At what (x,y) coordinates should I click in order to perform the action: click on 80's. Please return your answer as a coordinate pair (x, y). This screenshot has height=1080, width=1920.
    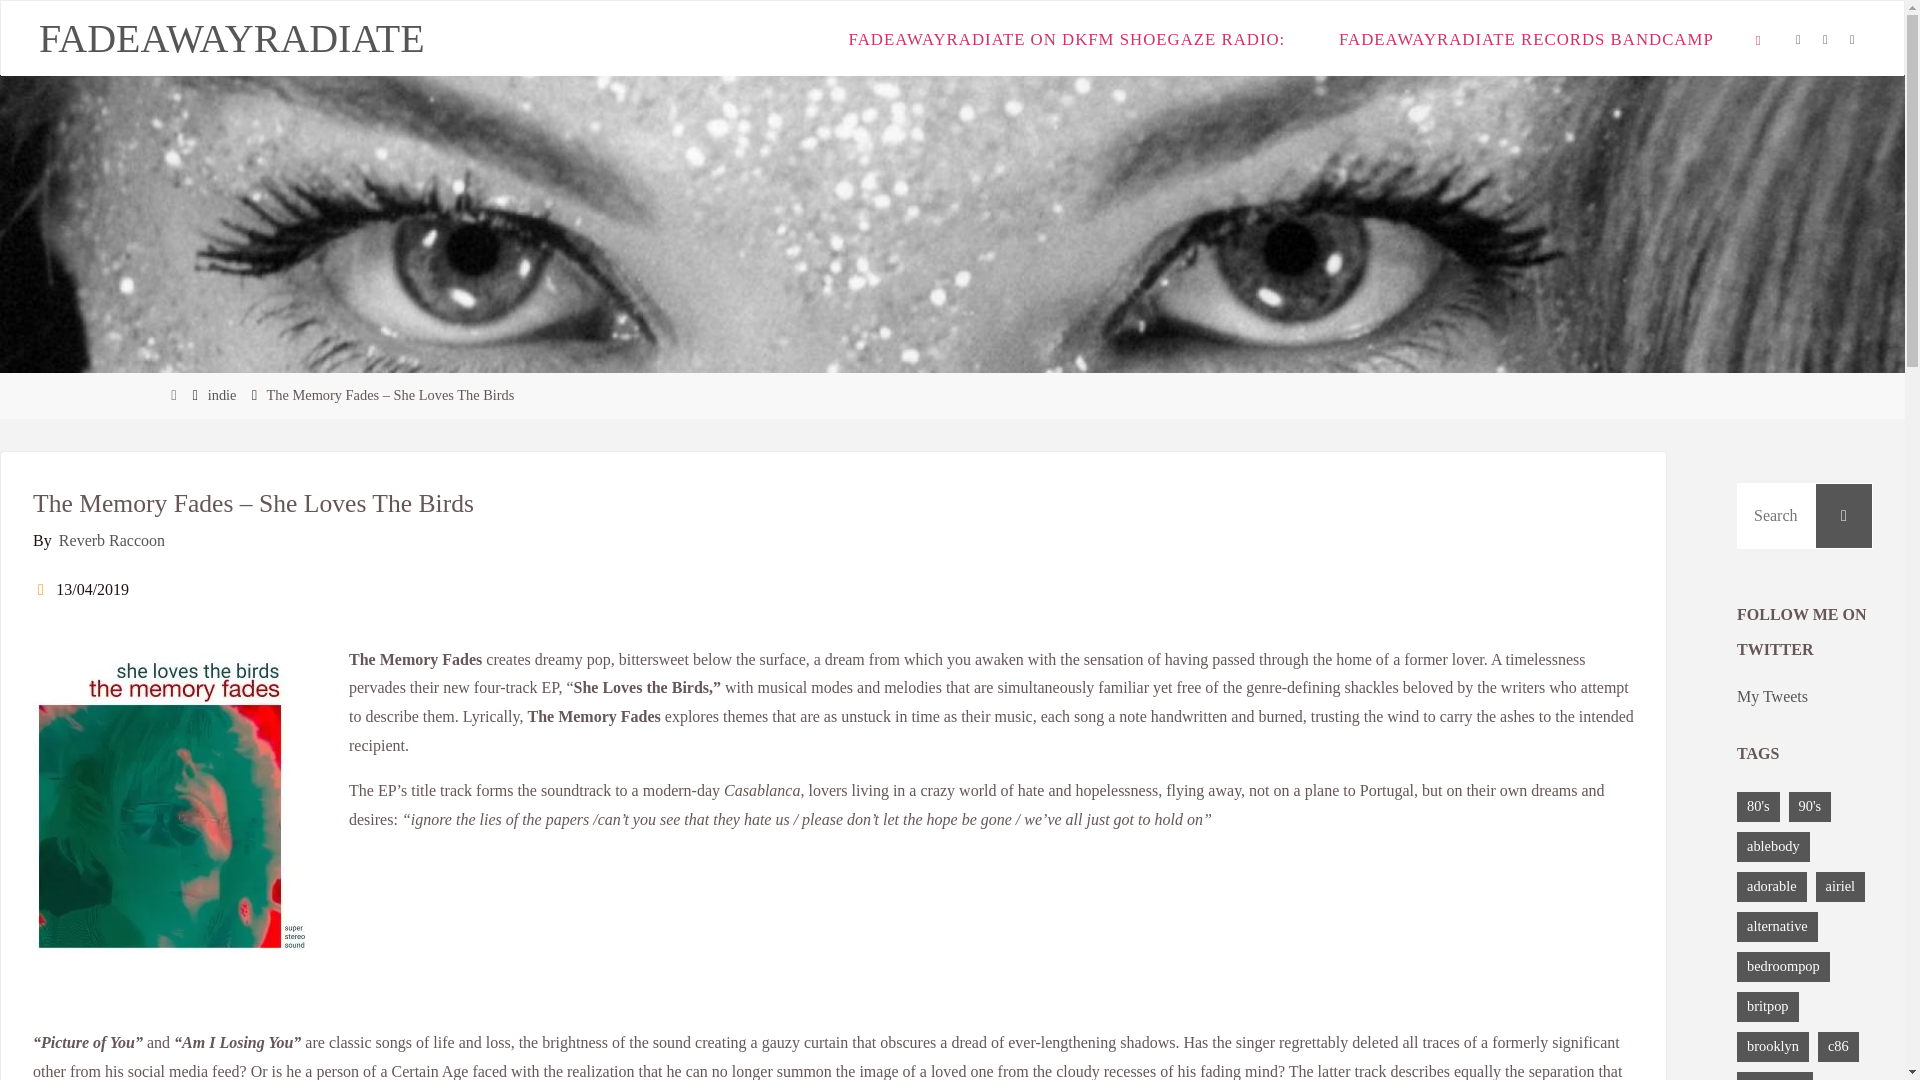
    Looking at the image, I should click on (1758, 806).